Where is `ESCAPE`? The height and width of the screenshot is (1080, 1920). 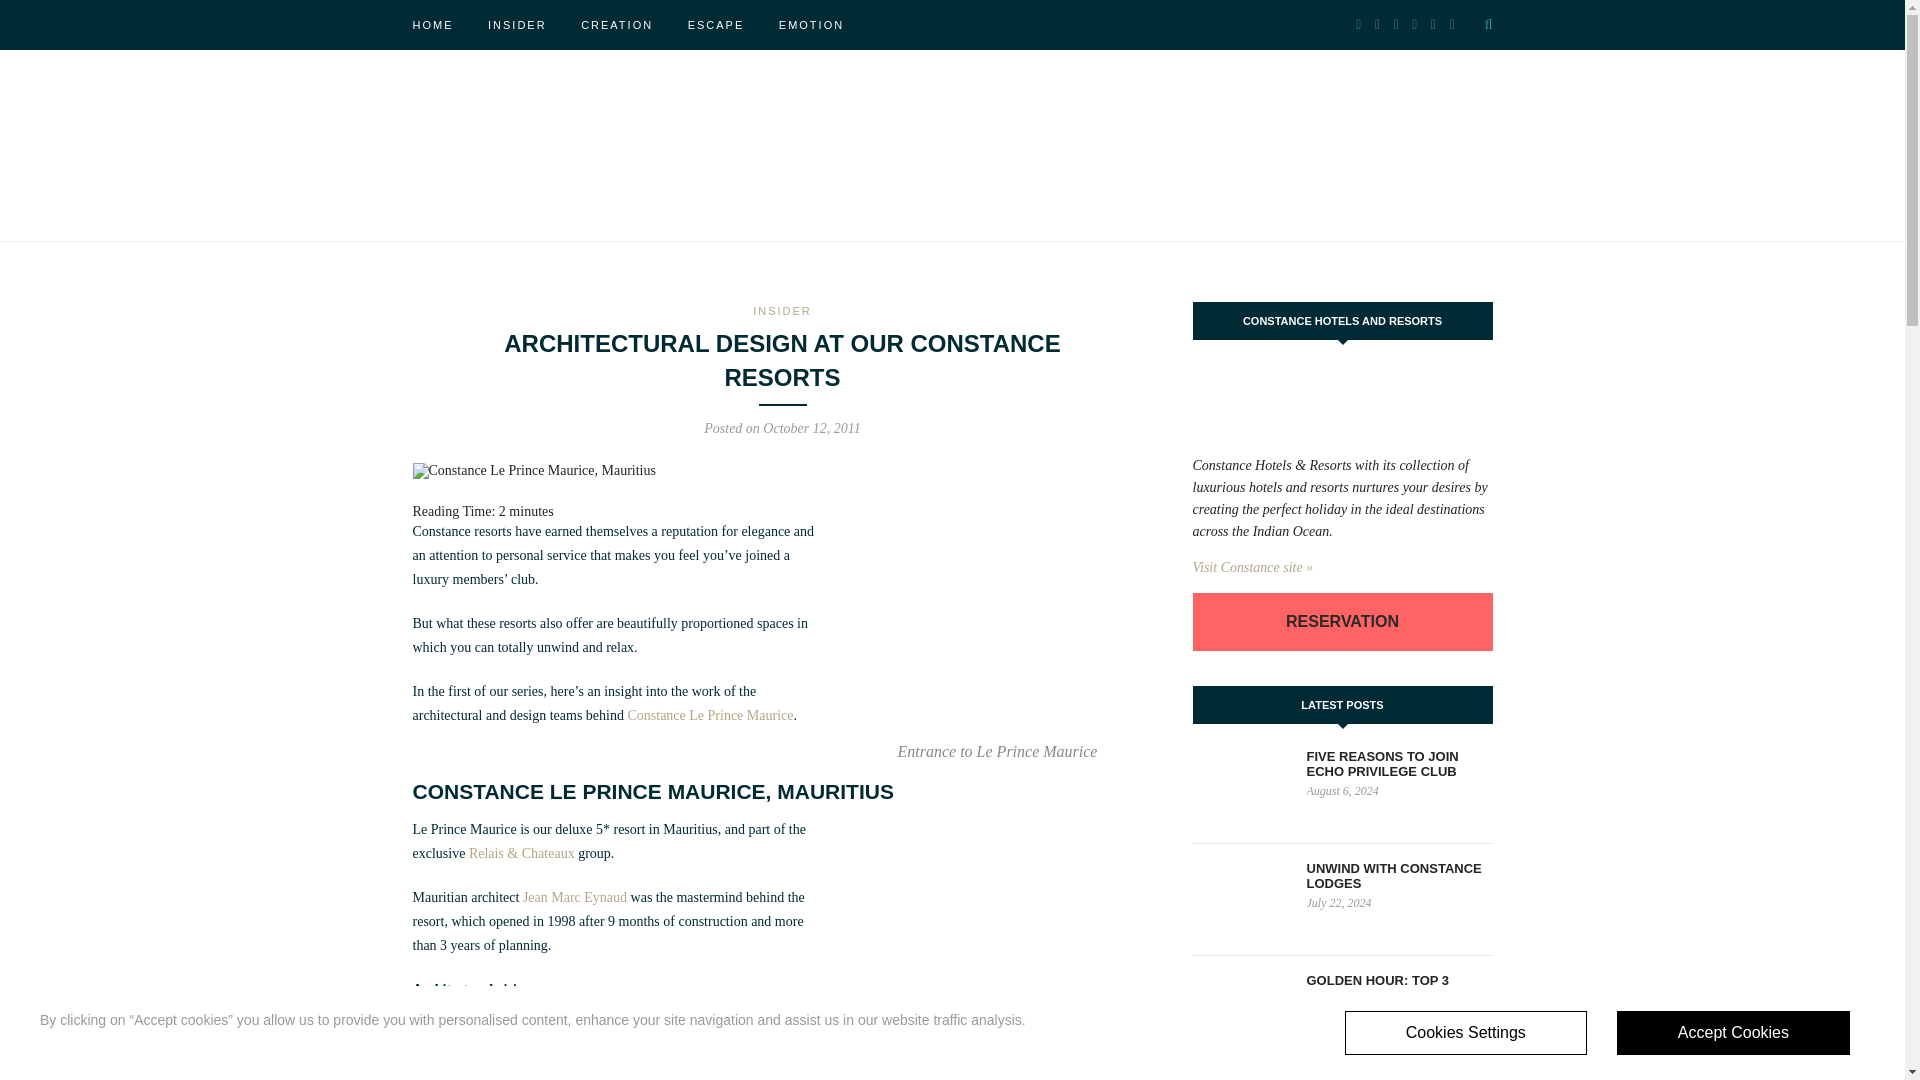 ESCAPE is located at coordinates (716, 24).